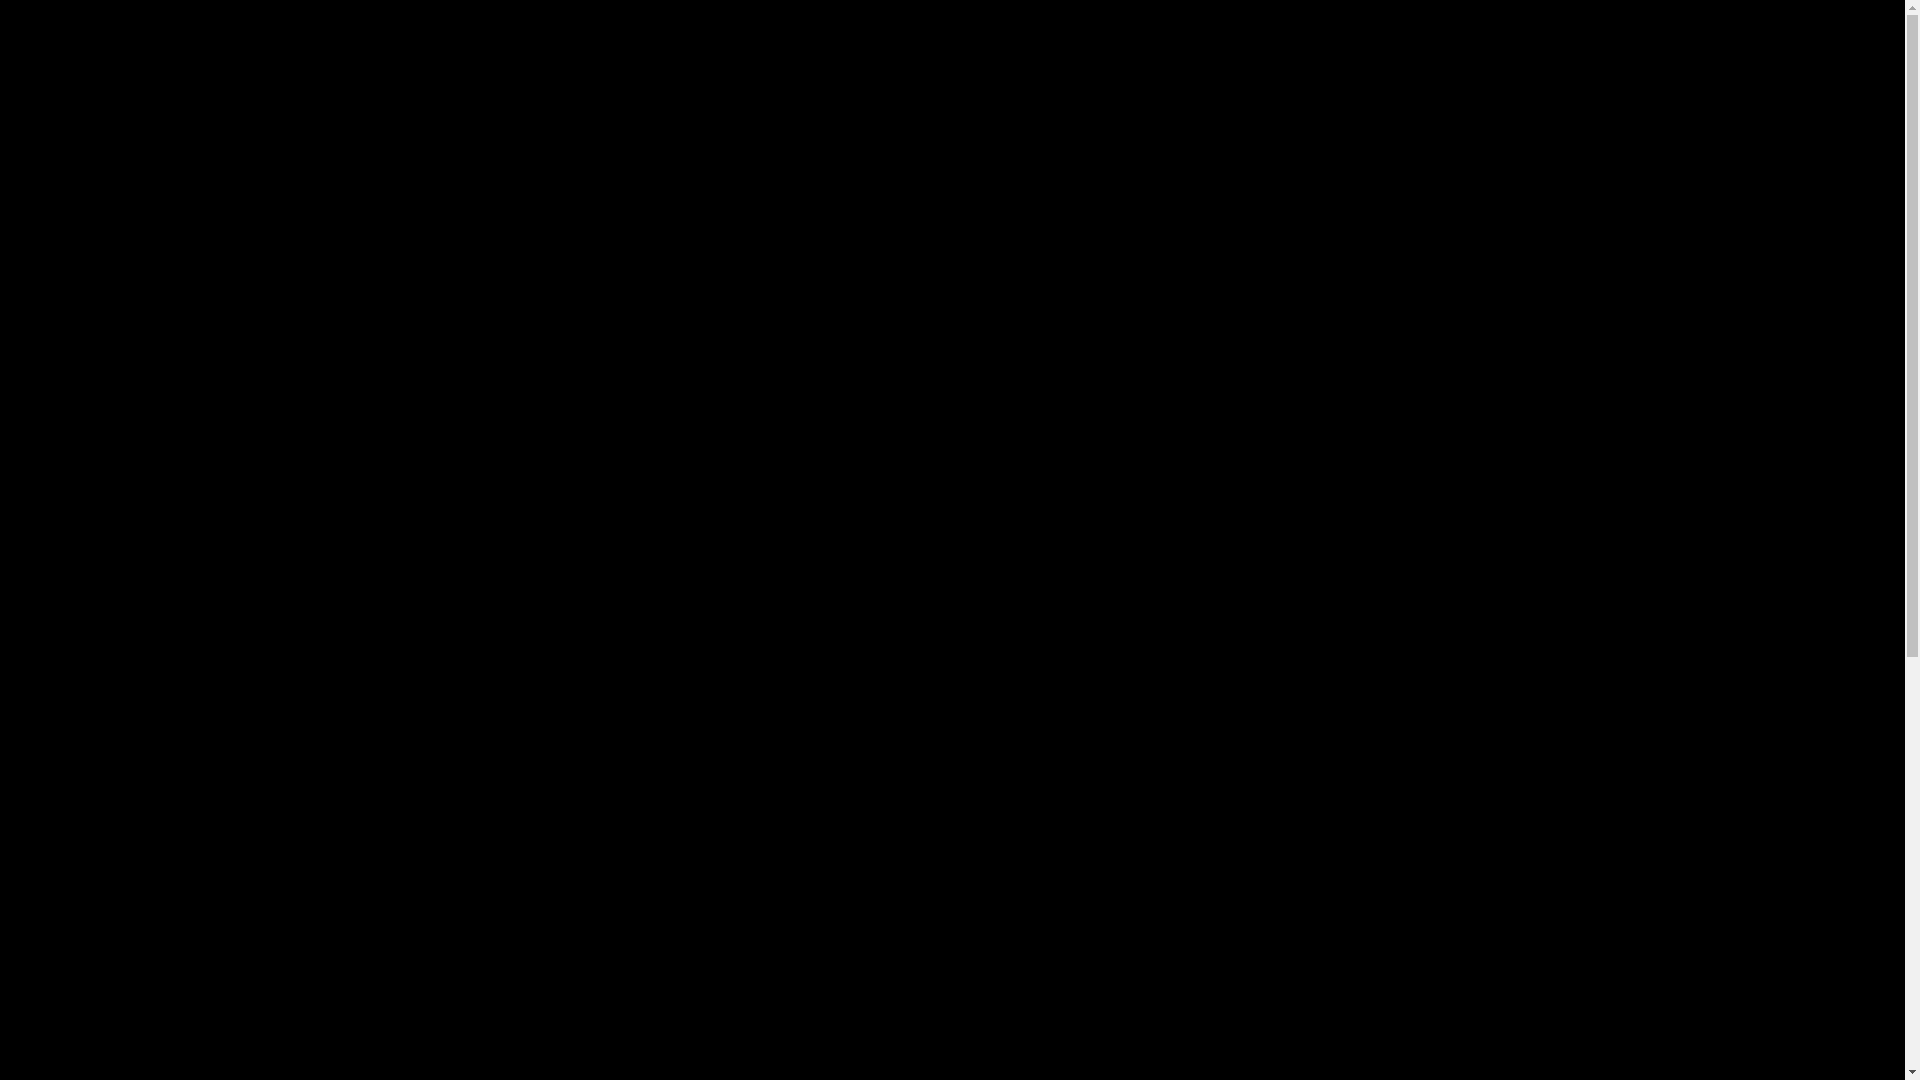  Describe the element at coordinates (953, 668) in the screenshot. I see `3020 Laguna St. In Exitum behind the scenes` at that location.